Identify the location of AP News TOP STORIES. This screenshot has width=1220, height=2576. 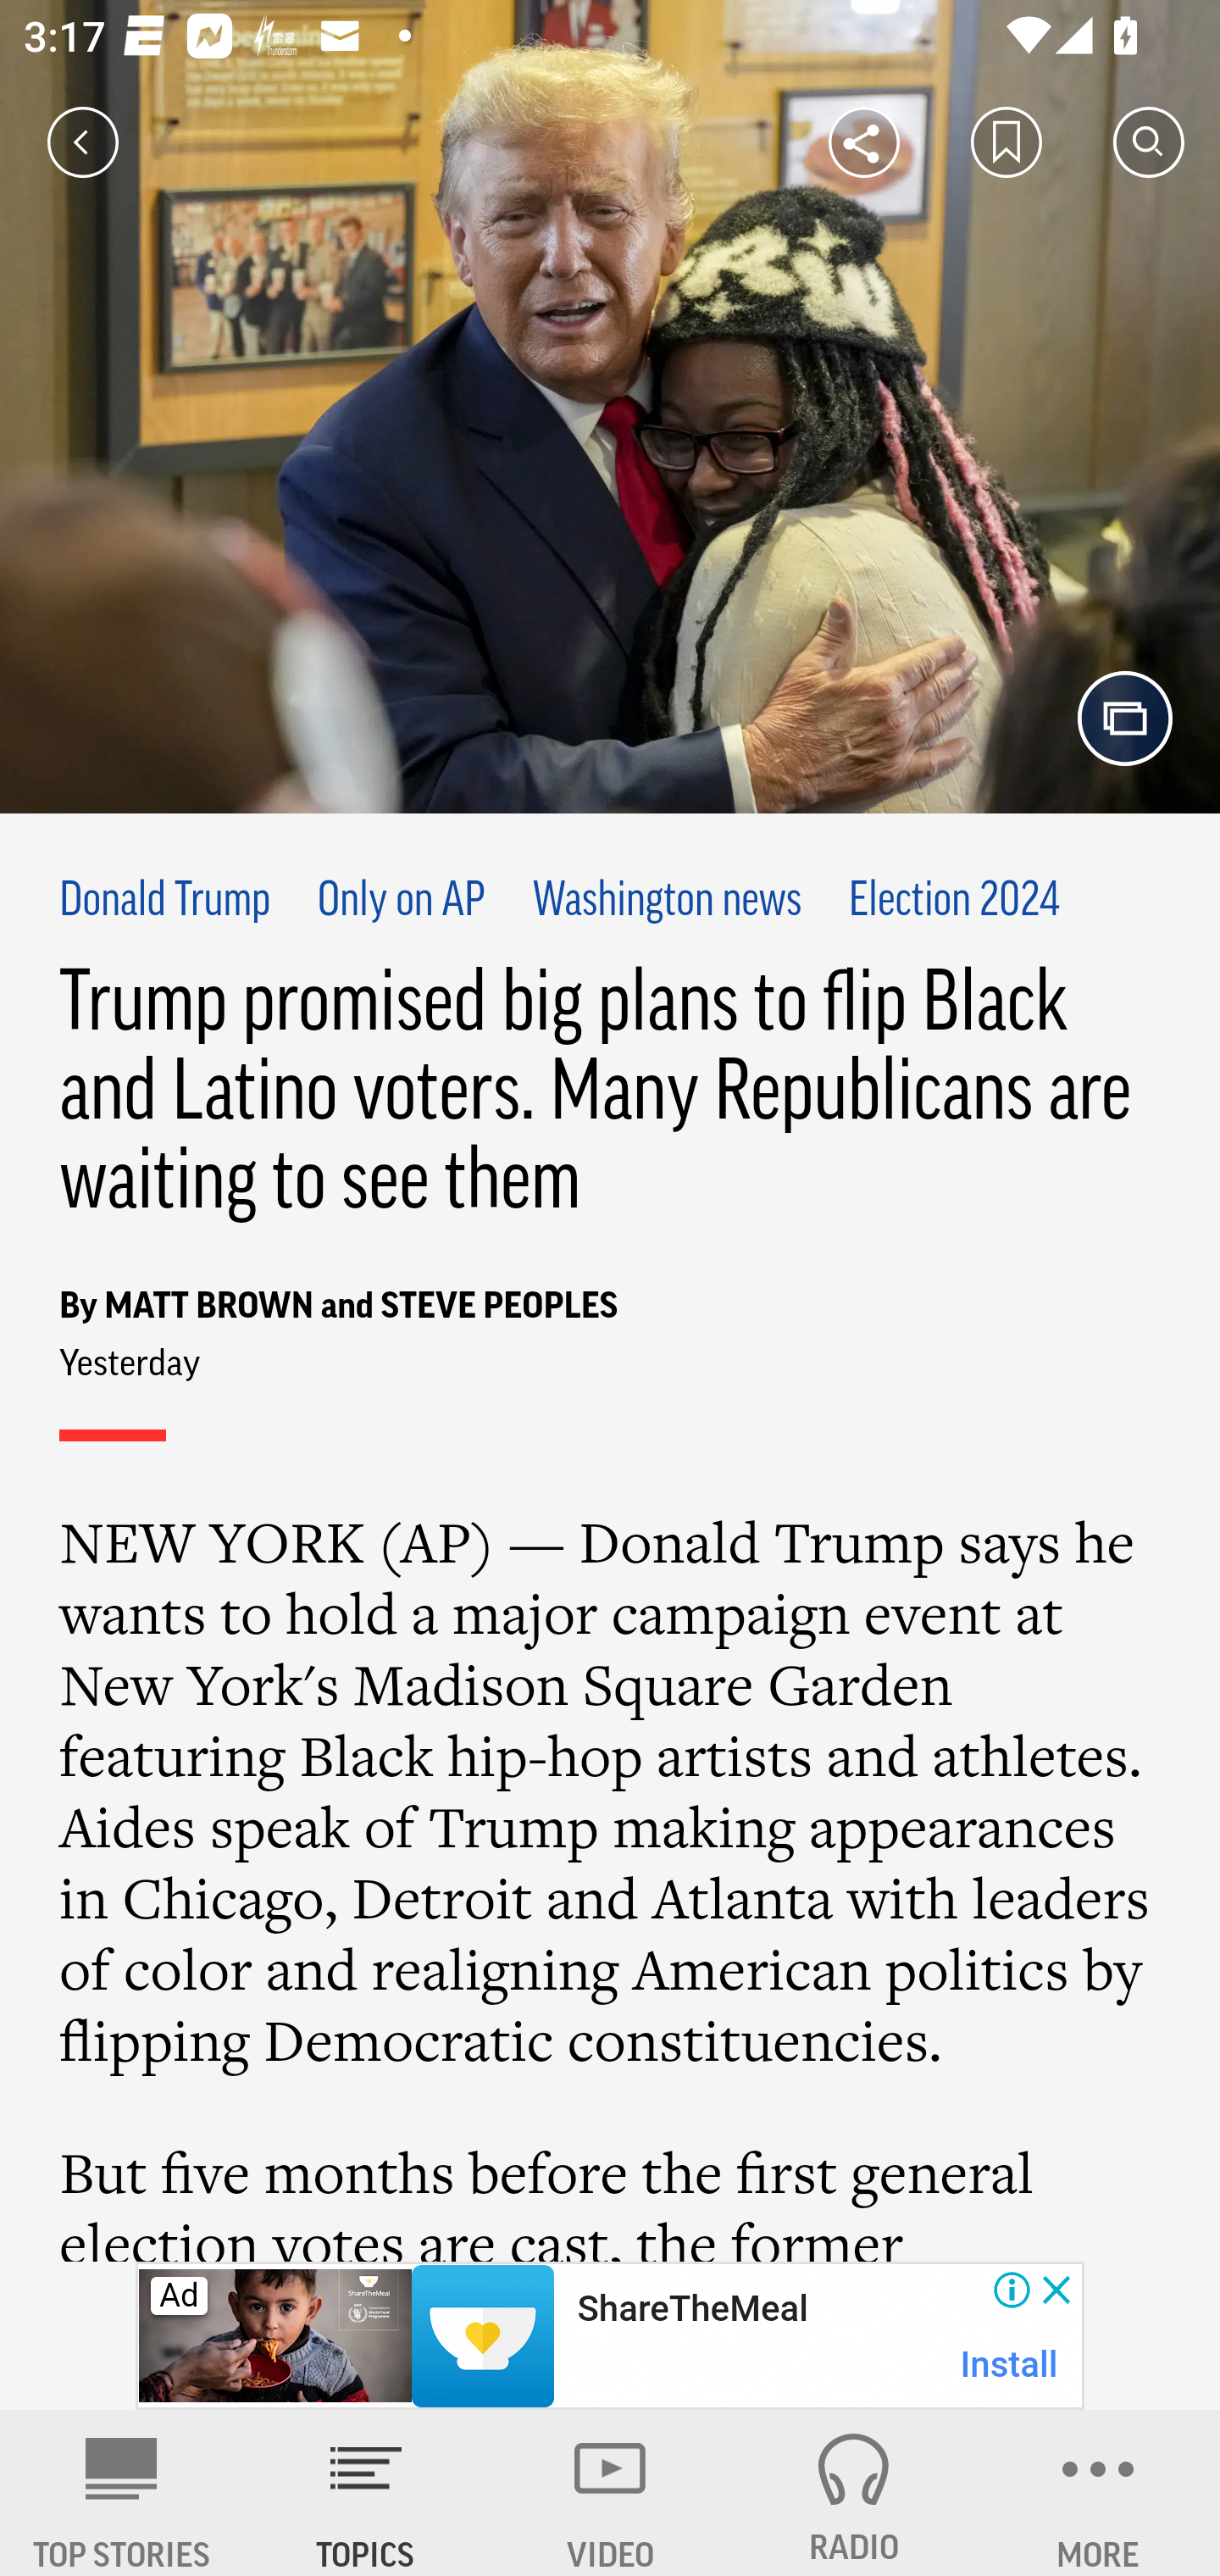
(122, 2493).